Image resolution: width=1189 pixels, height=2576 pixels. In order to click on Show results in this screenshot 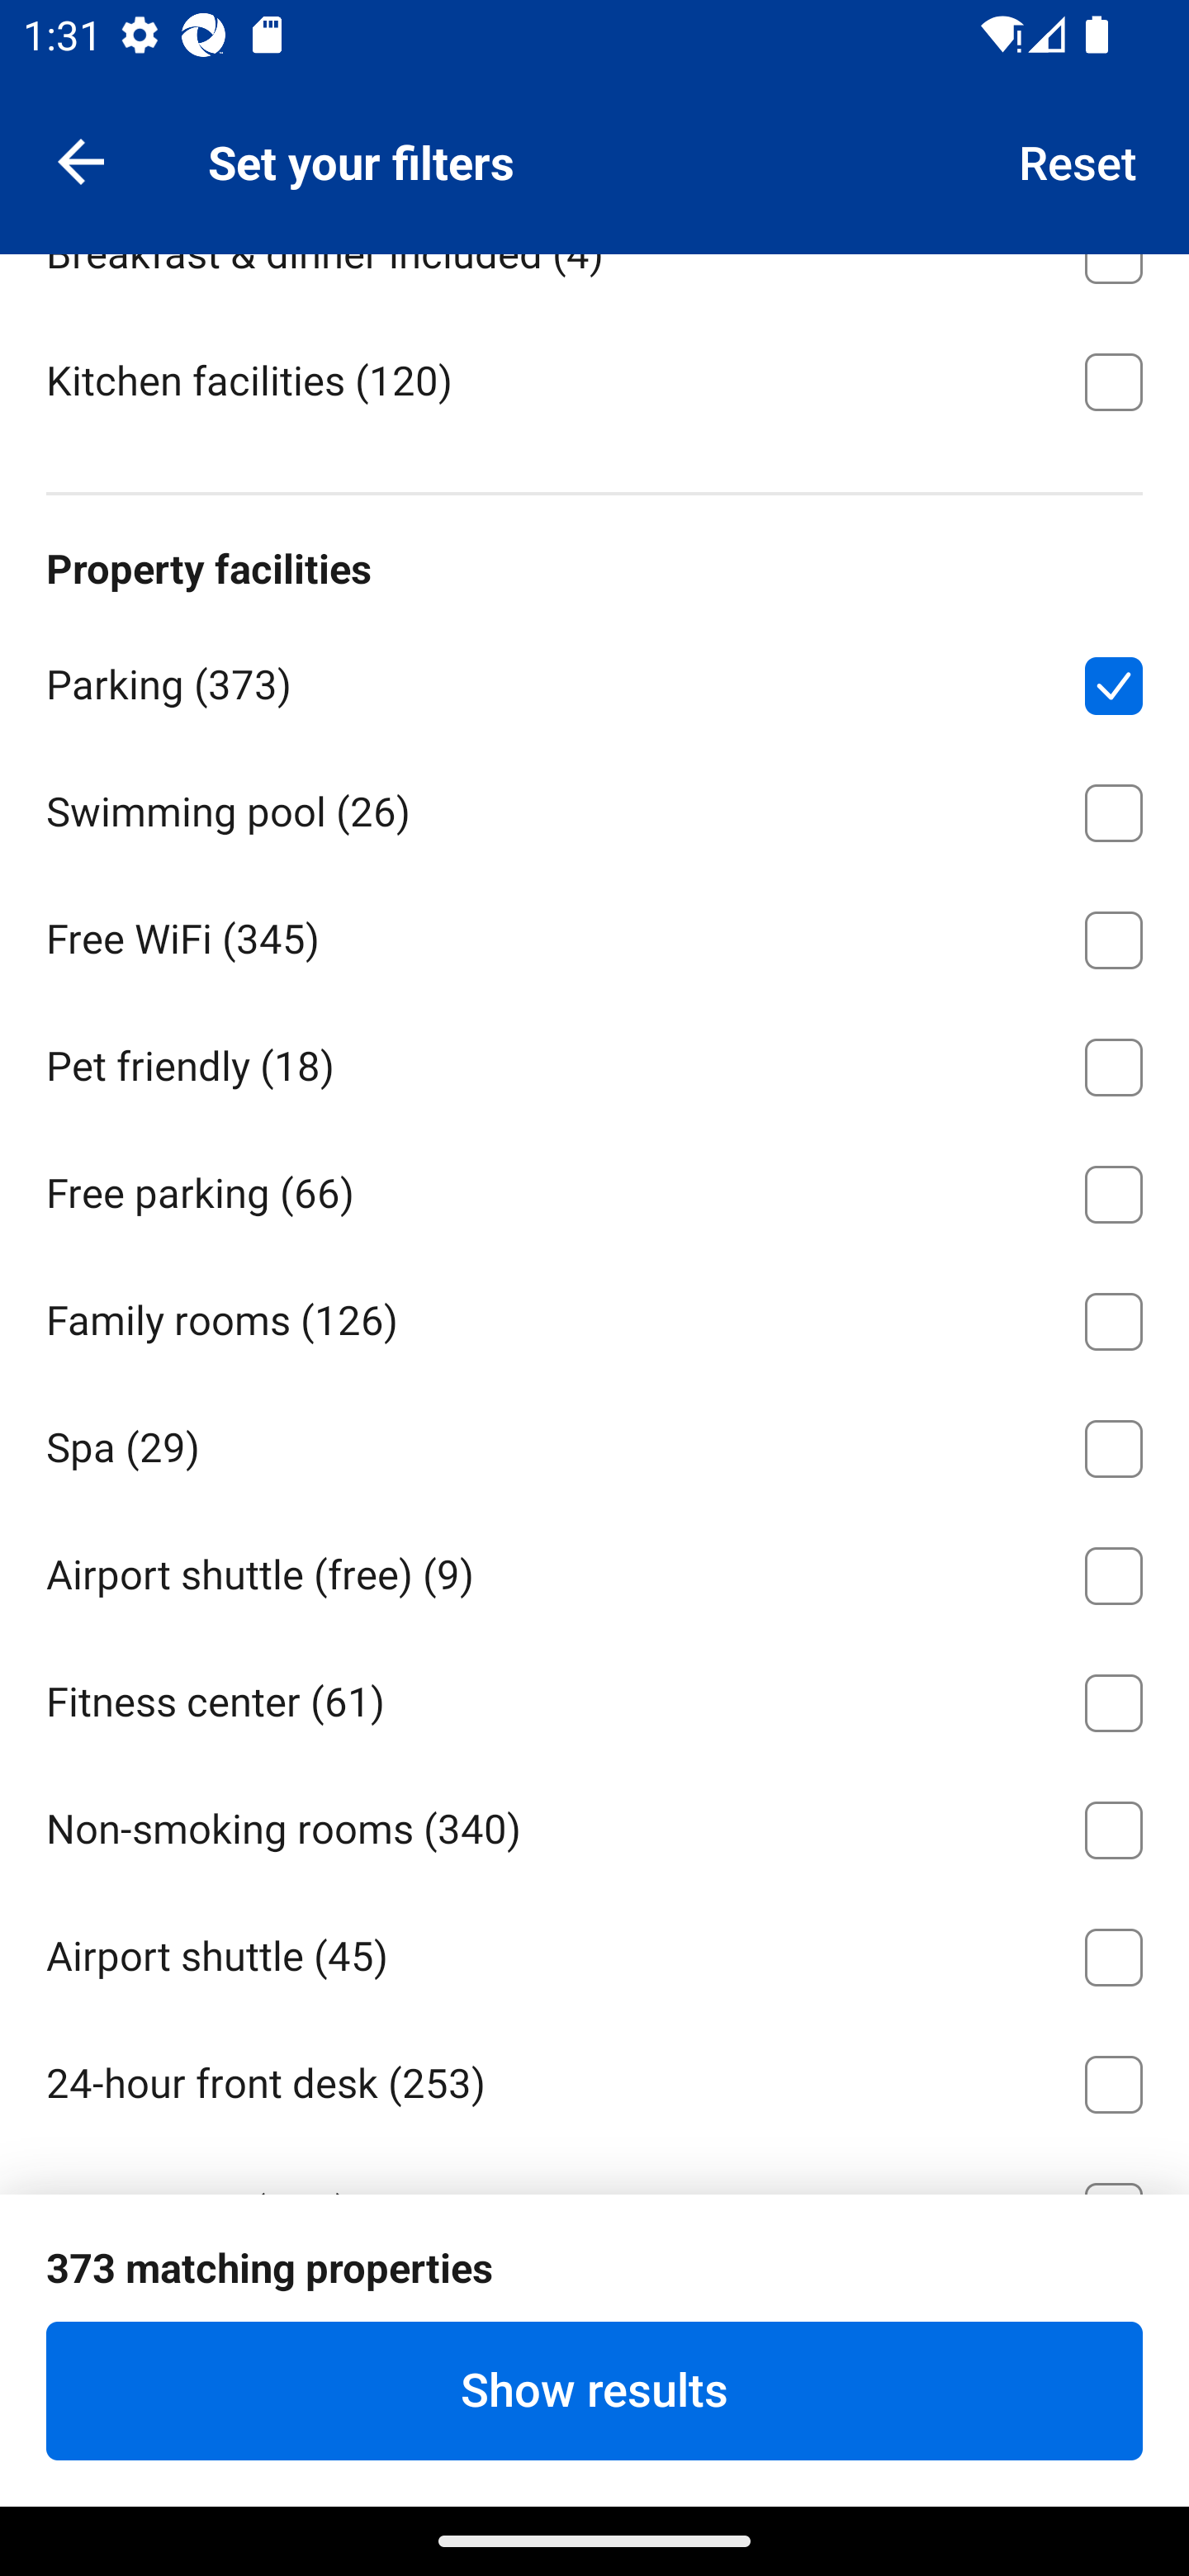, I will do `click(594, 2390)`.